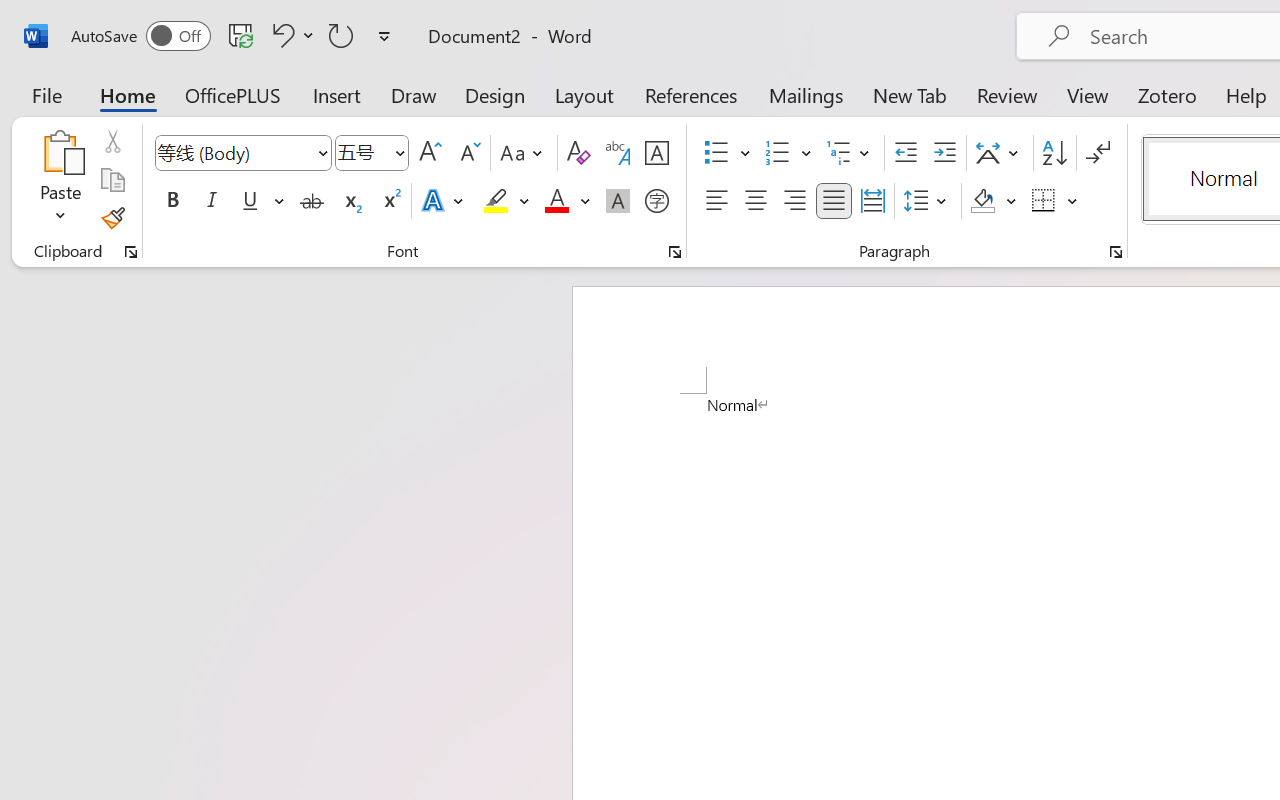  What do you see at coordinates (414, 94) in the screenshot?
I see `Draw` at bounding box center [414, 94].